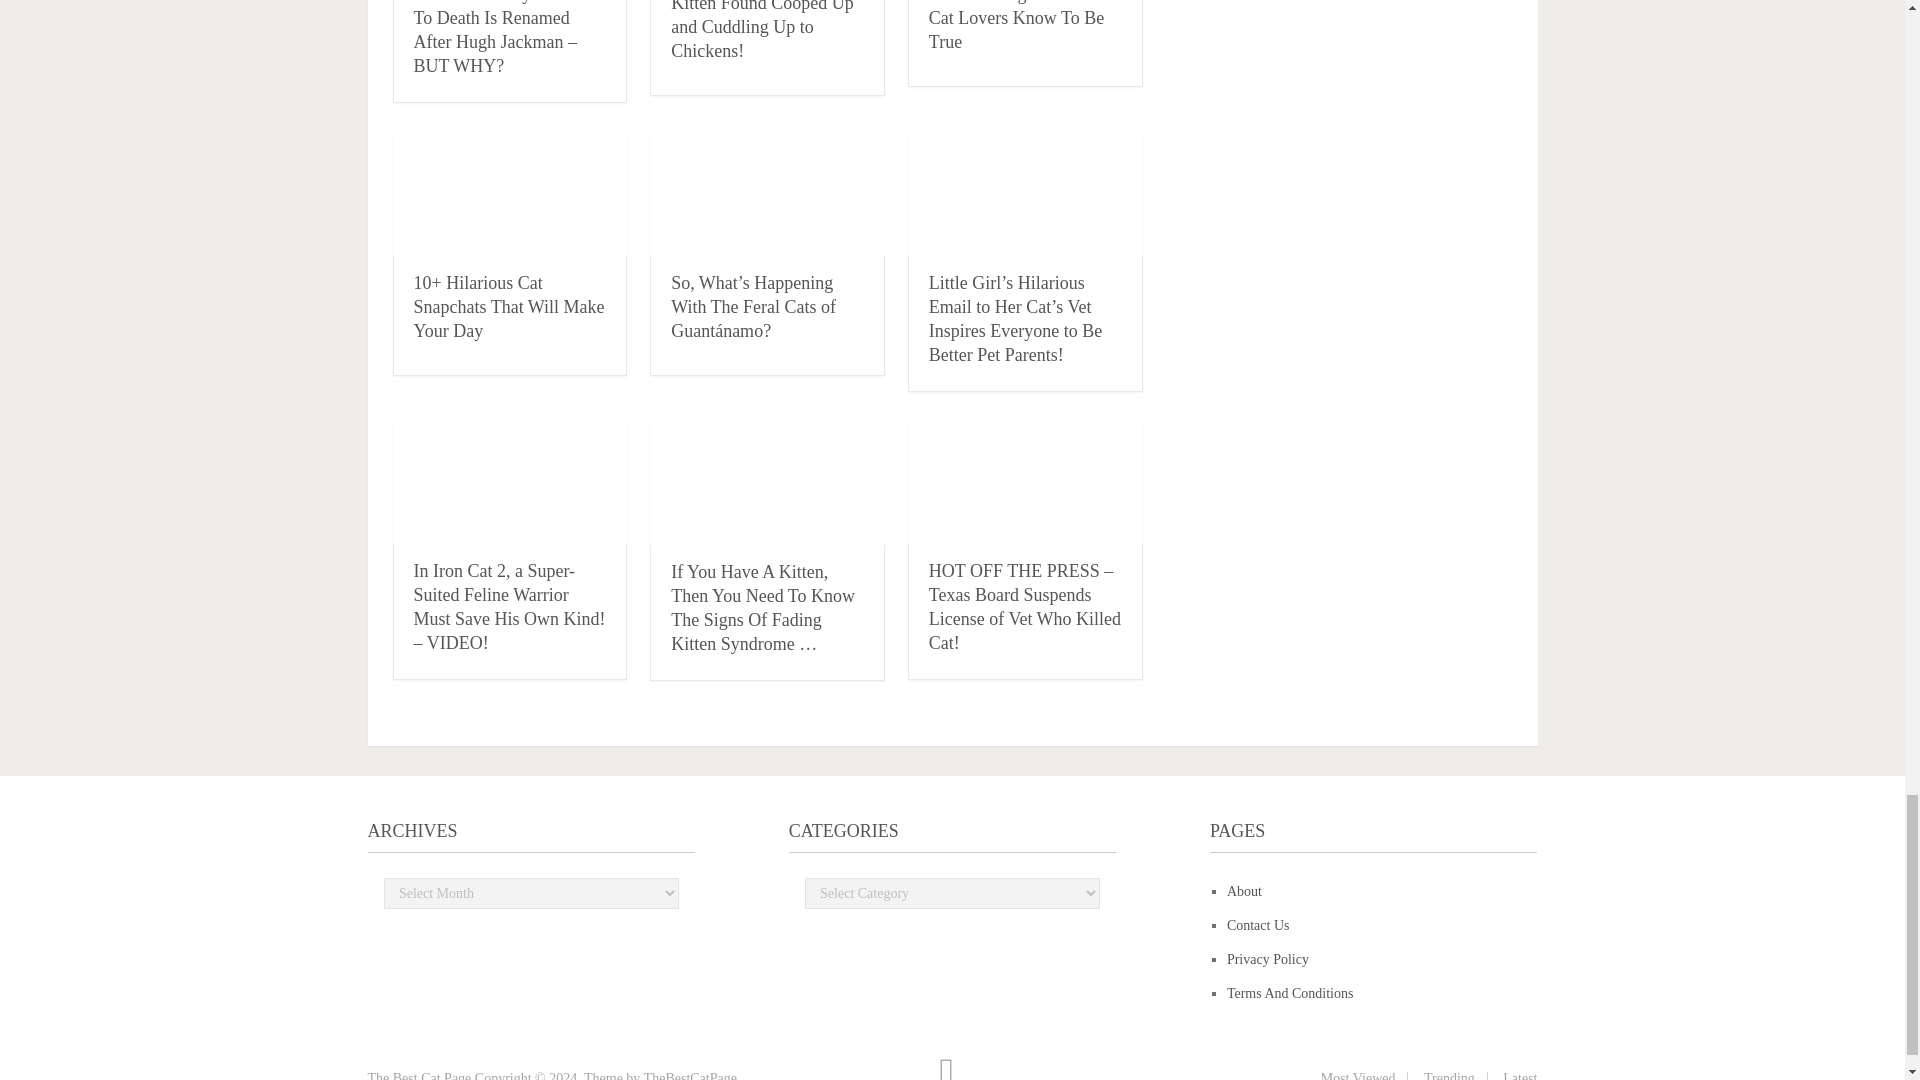 The width and height of the screenshot is (1920, 1080). I want to click on Kitten Found Cooped Up and Cuddling Up to Chickens!, so click(762, 30).